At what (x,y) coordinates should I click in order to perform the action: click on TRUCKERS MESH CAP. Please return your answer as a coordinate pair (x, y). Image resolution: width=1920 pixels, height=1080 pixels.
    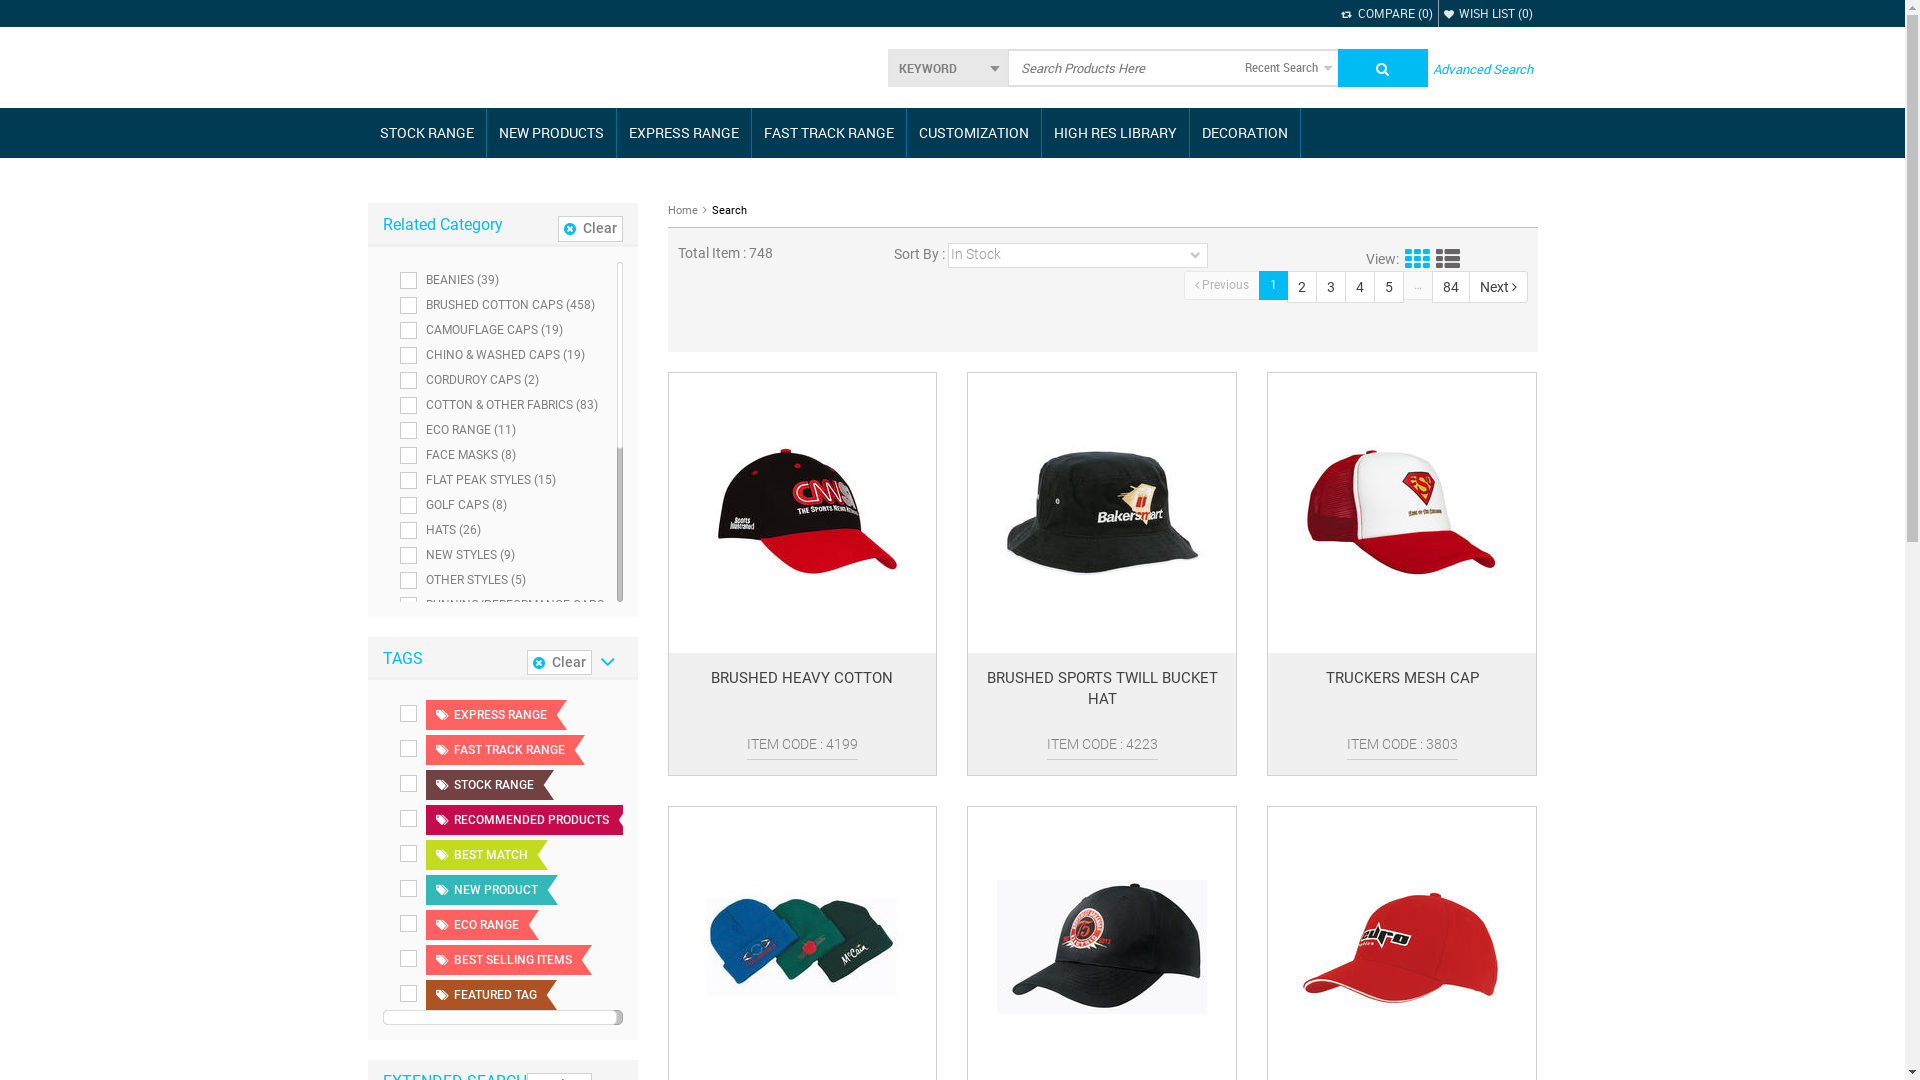
    Looking at the image, I should click on (1402, 701).